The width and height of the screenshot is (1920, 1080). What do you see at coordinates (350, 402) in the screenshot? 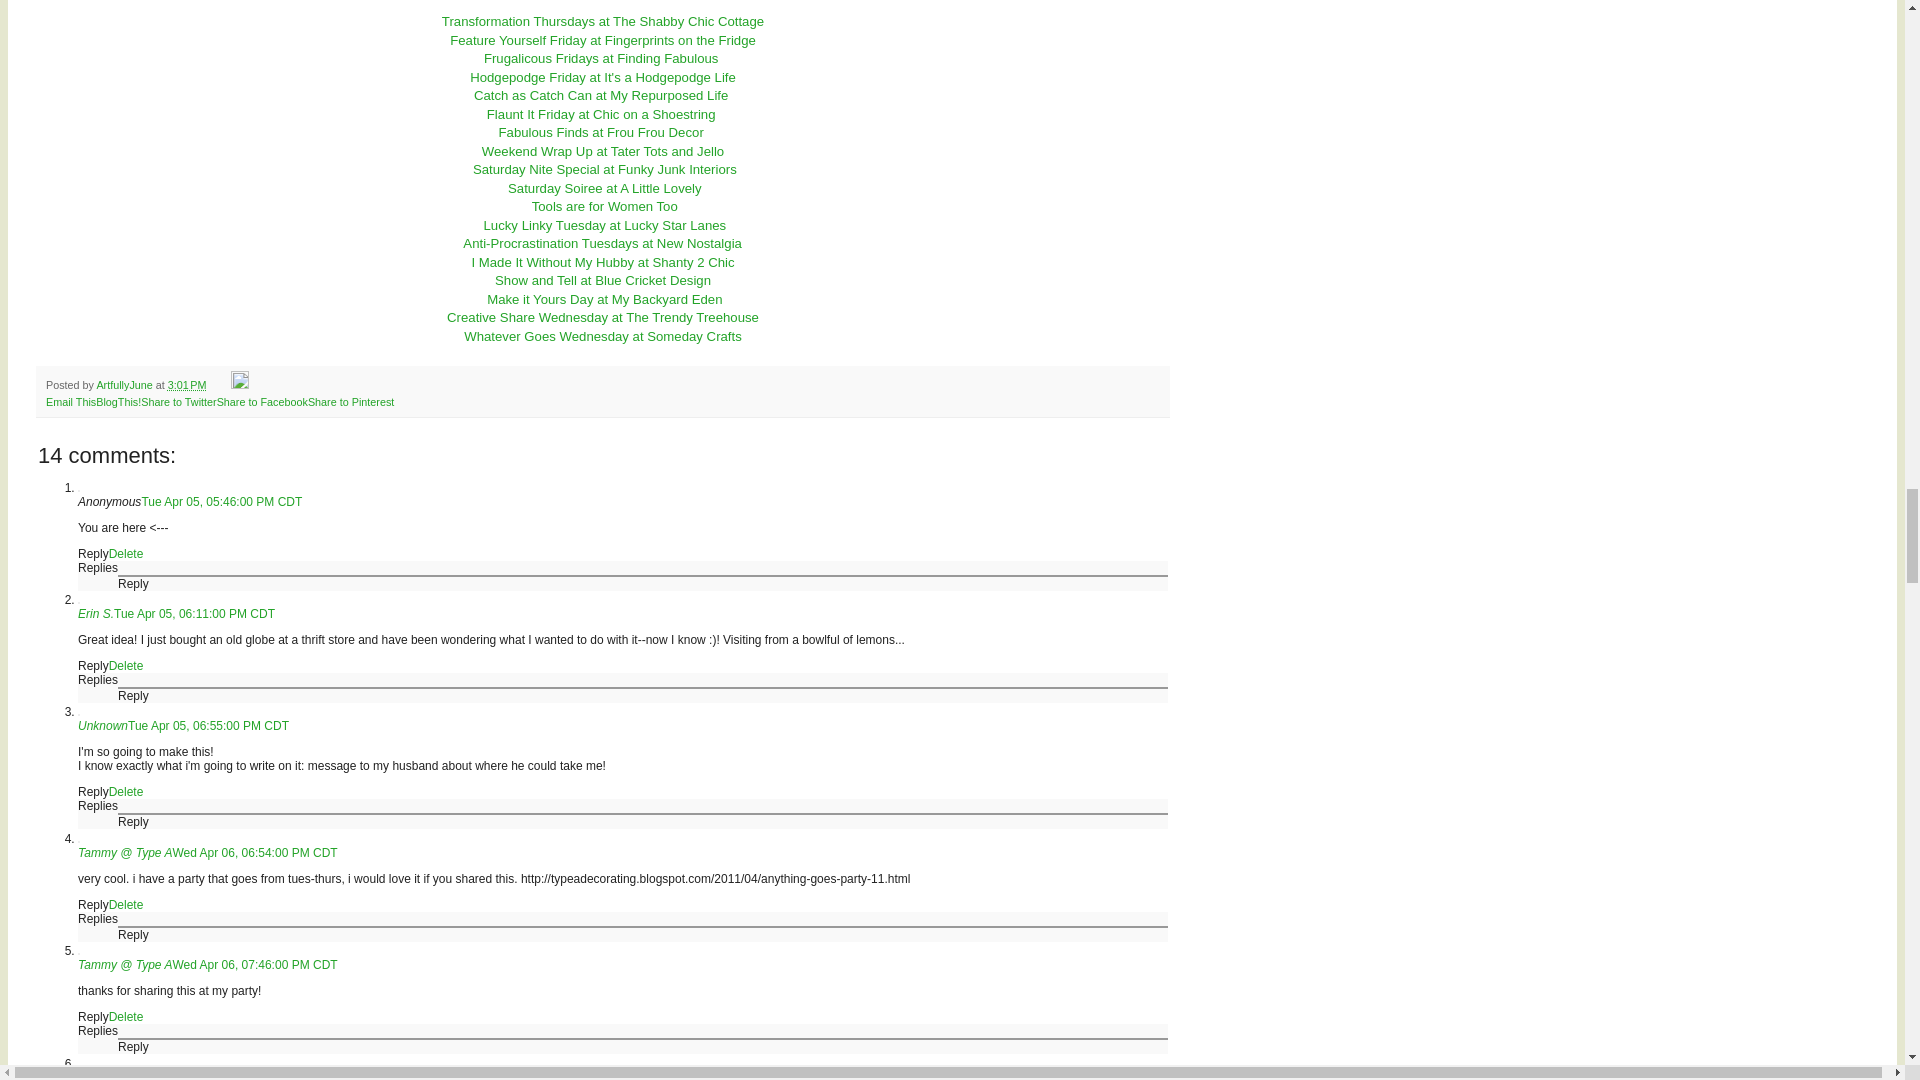
I see `Share to Pinterest` at bounding box center [350, 402].